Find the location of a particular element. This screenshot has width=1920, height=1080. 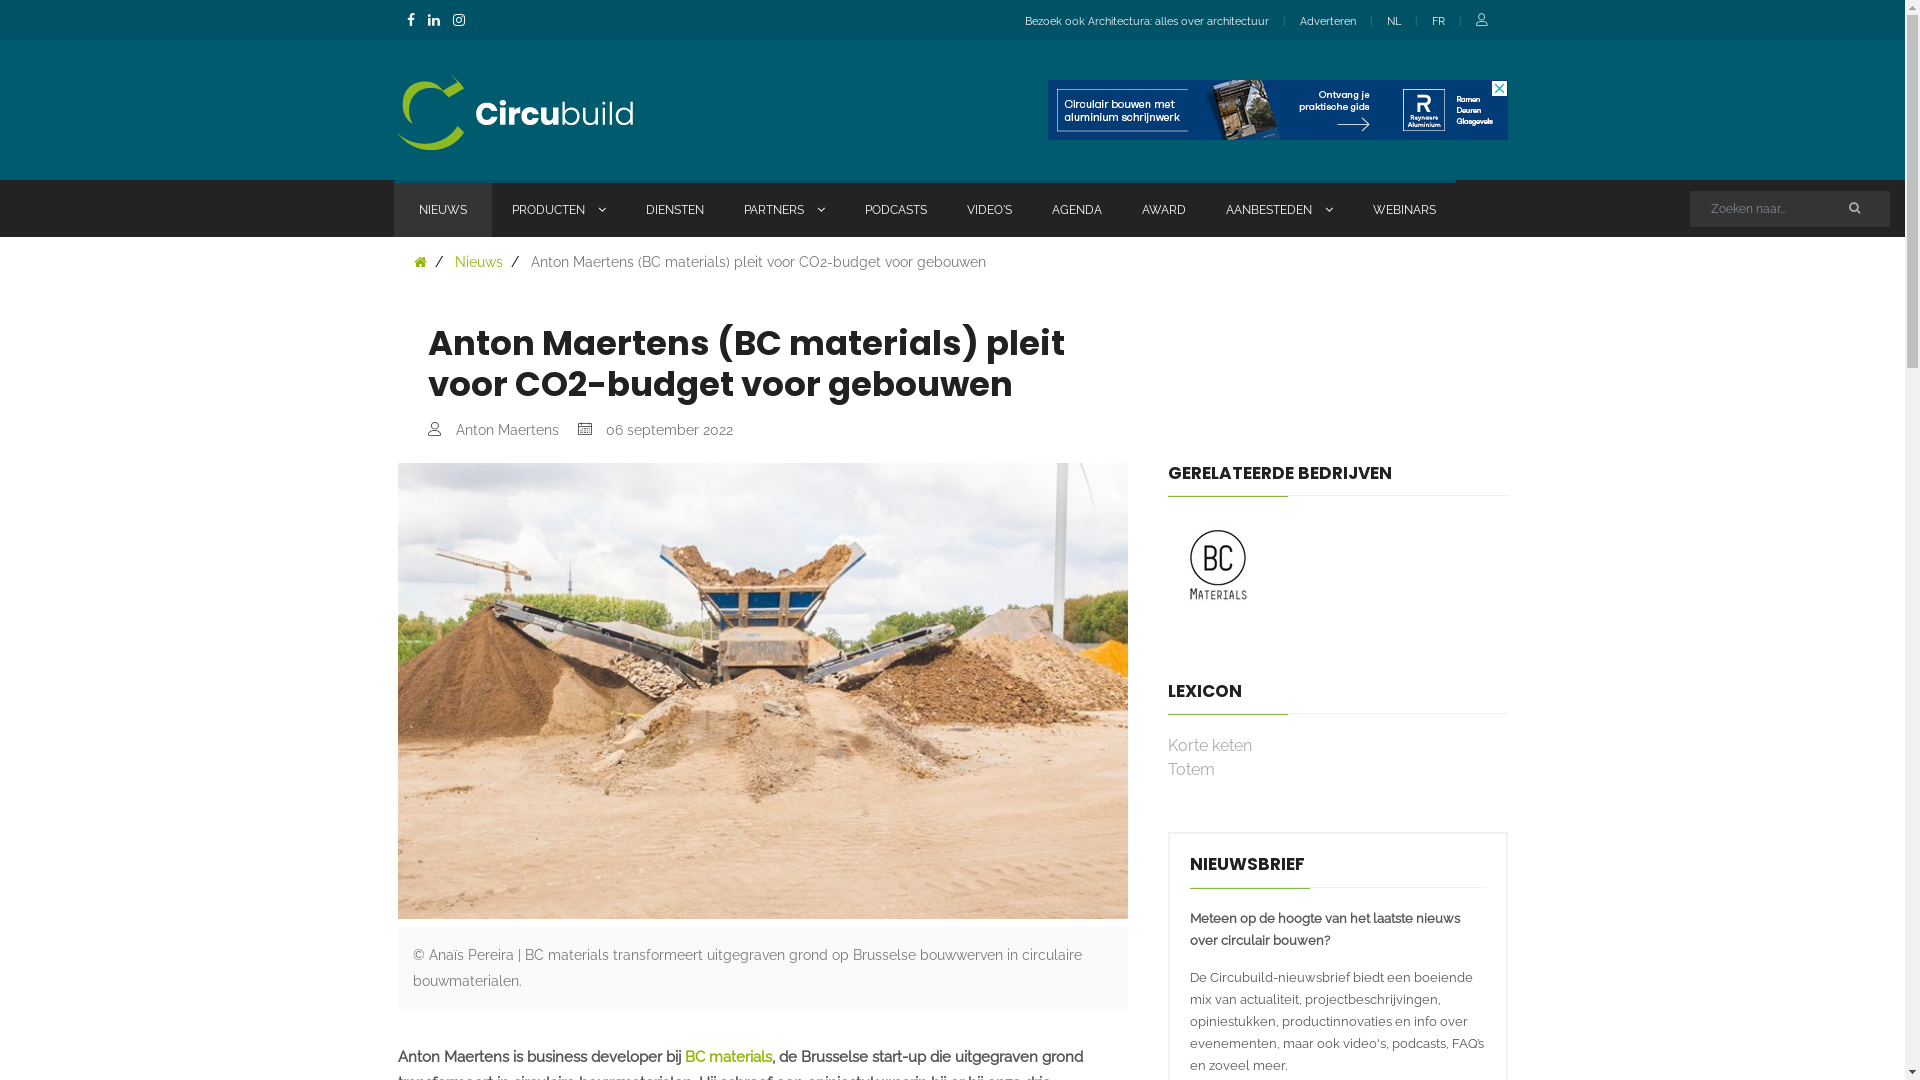

DIENSTEN is located at coordinates (675, 208).